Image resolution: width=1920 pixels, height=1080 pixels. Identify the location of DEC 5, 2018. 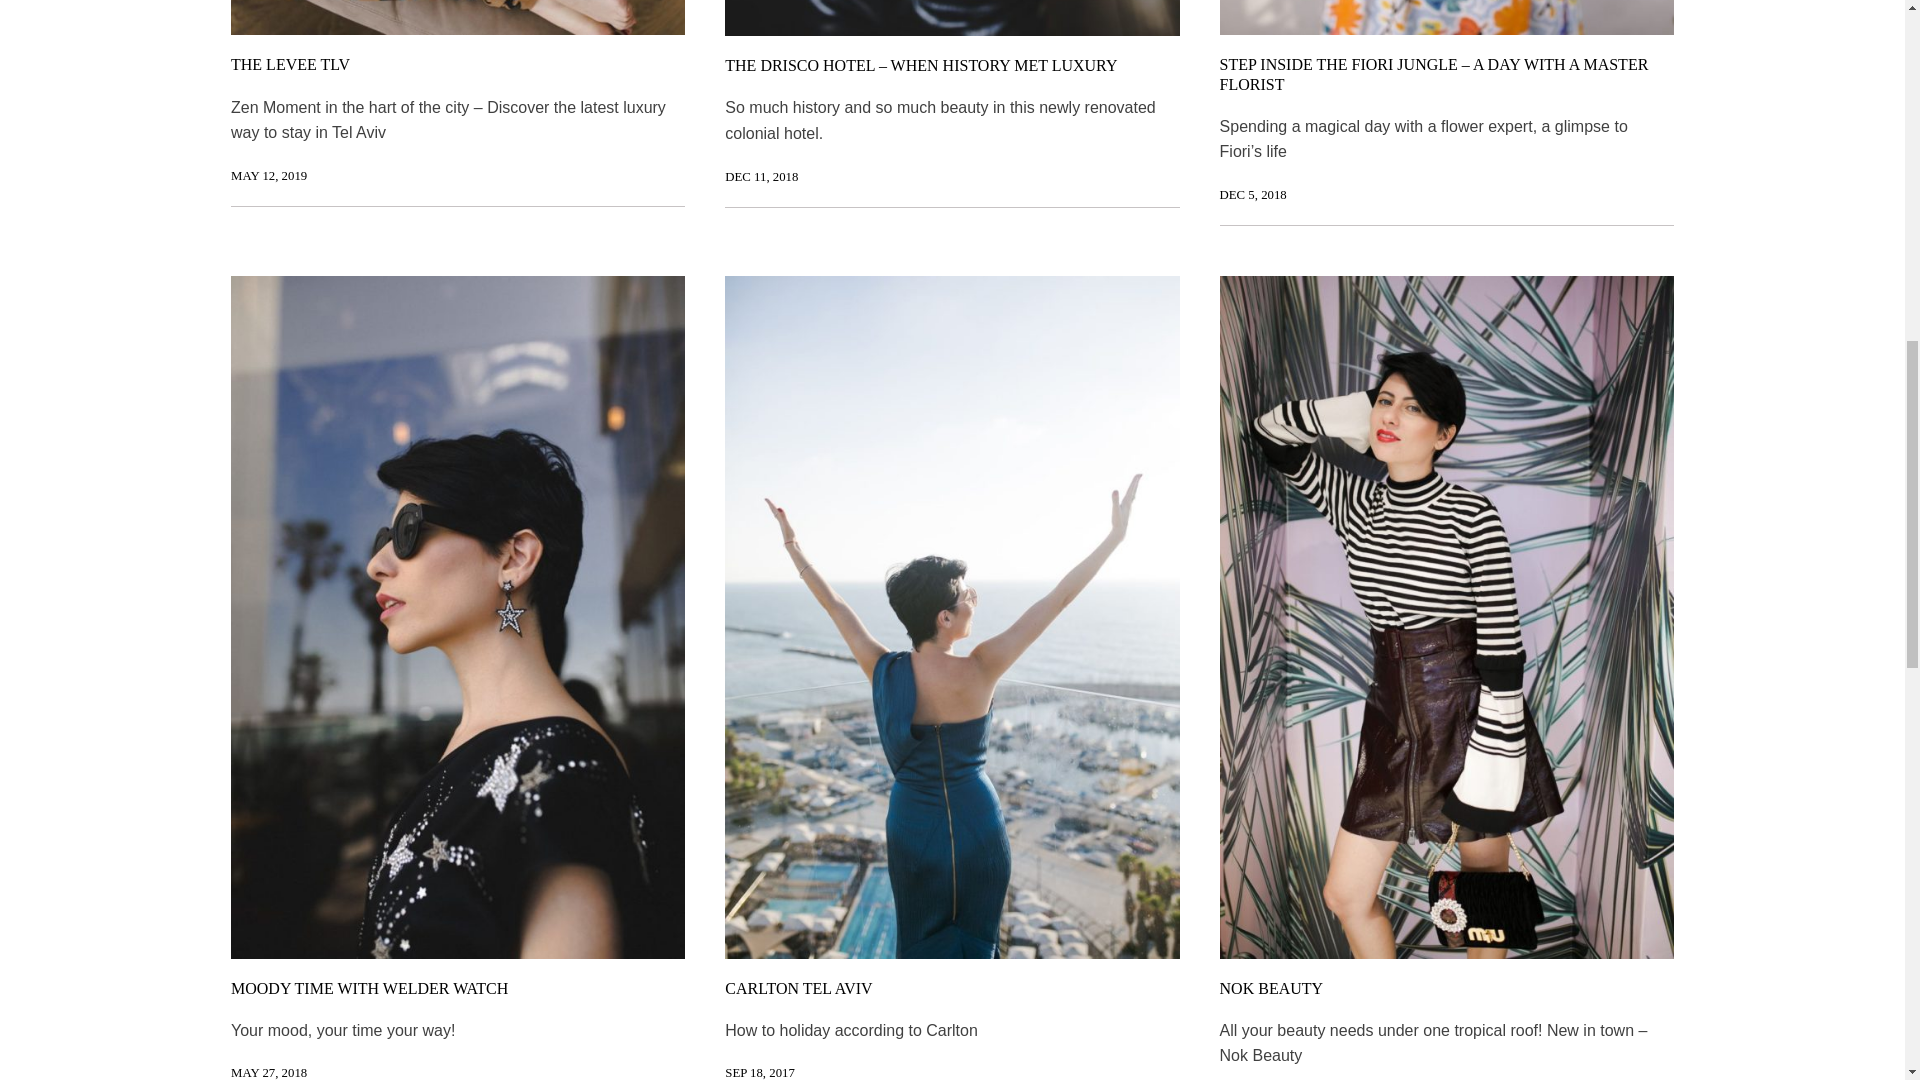
(1252, 194).